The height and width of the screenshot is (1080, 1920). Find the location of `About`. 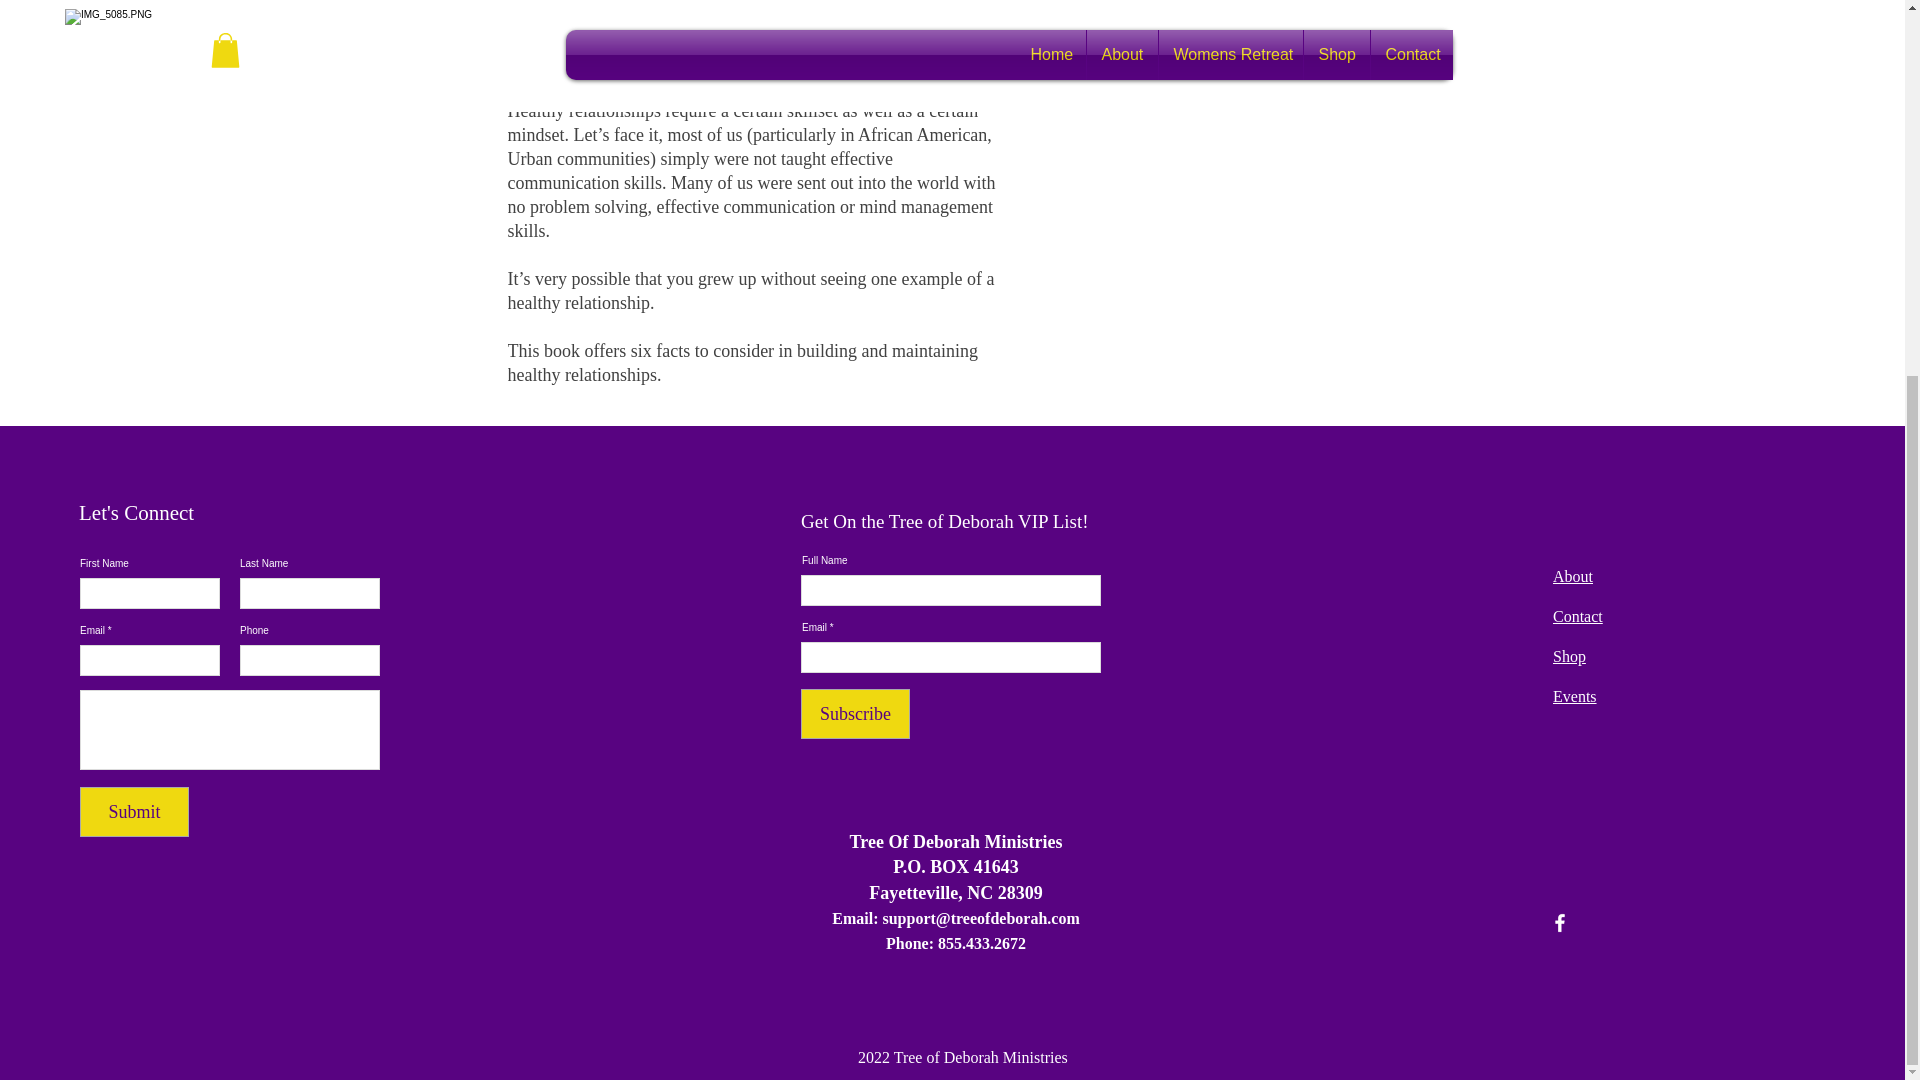

About is located at coordinates (1573, 576).